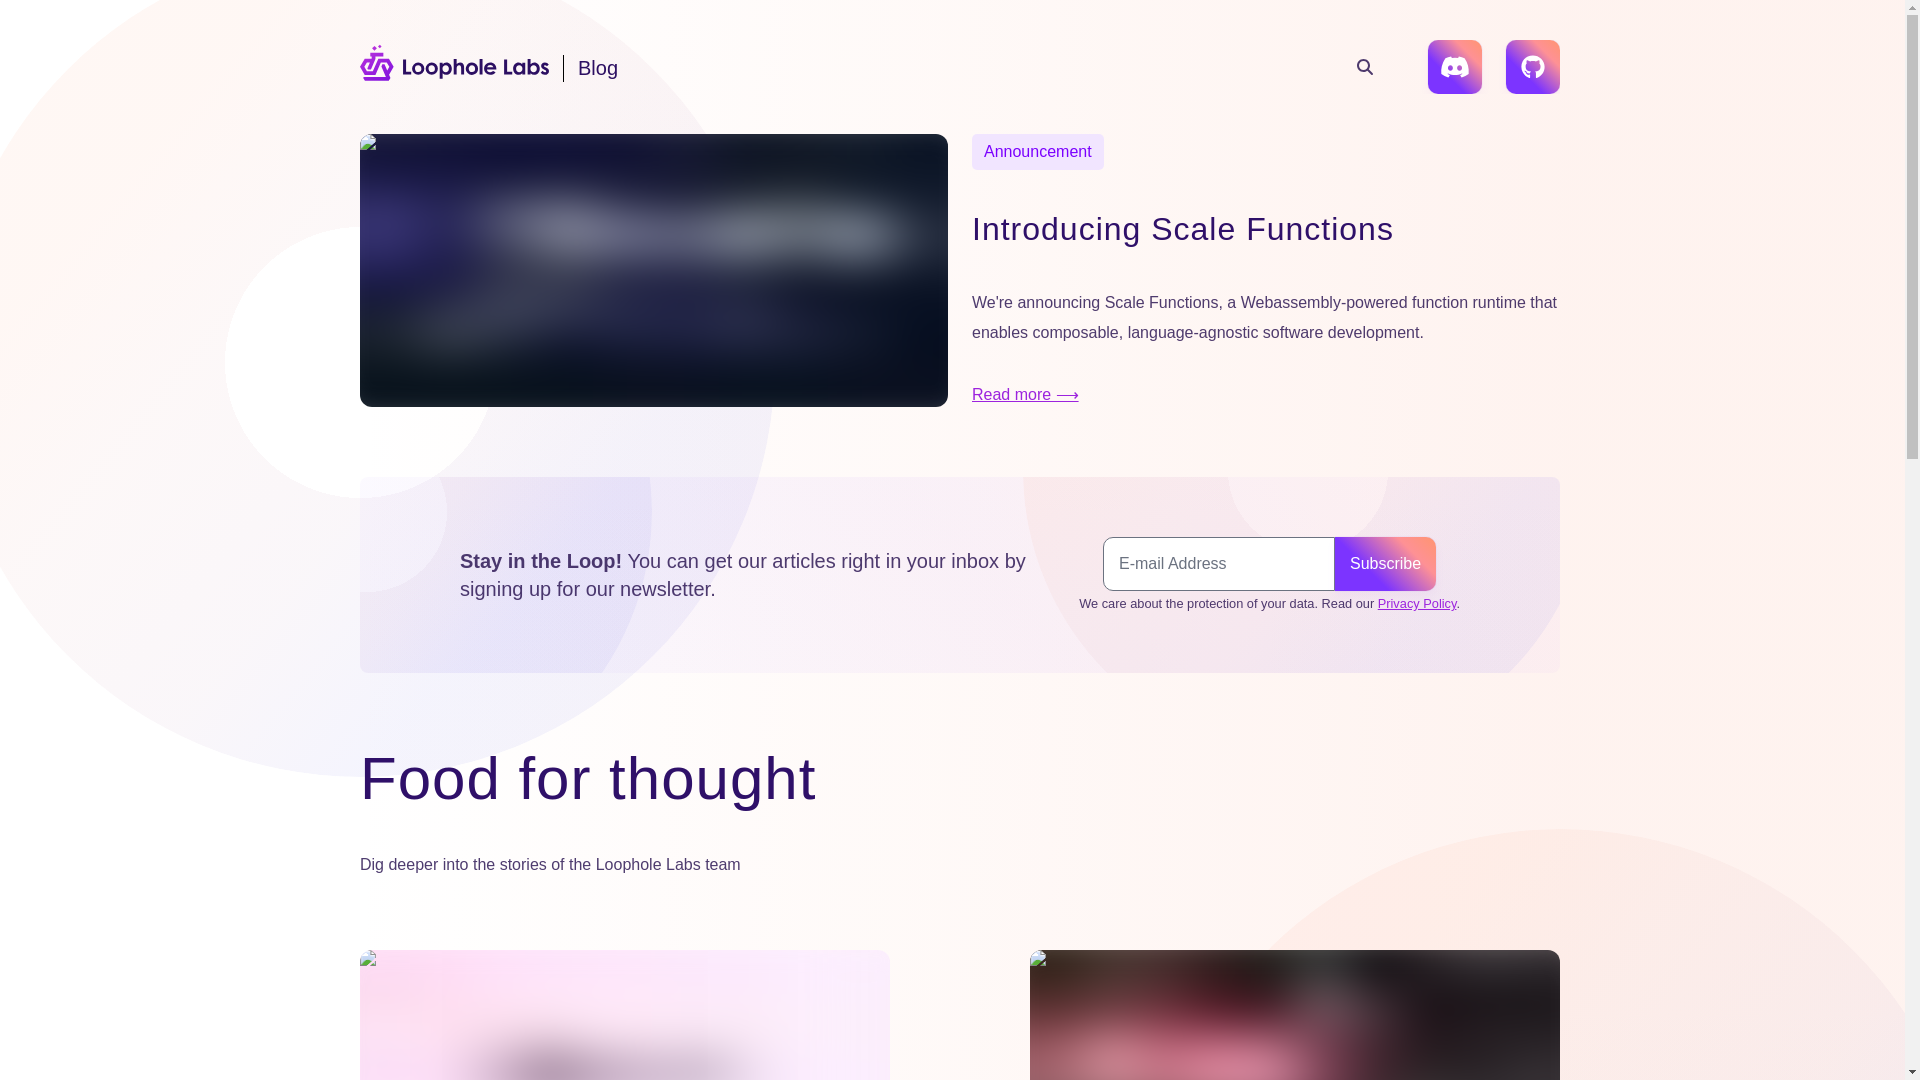 The image size is (1920, 1080). Describe the element at coordinates (1385, 563) in the screenshot. I see `Subscribe` at that location.